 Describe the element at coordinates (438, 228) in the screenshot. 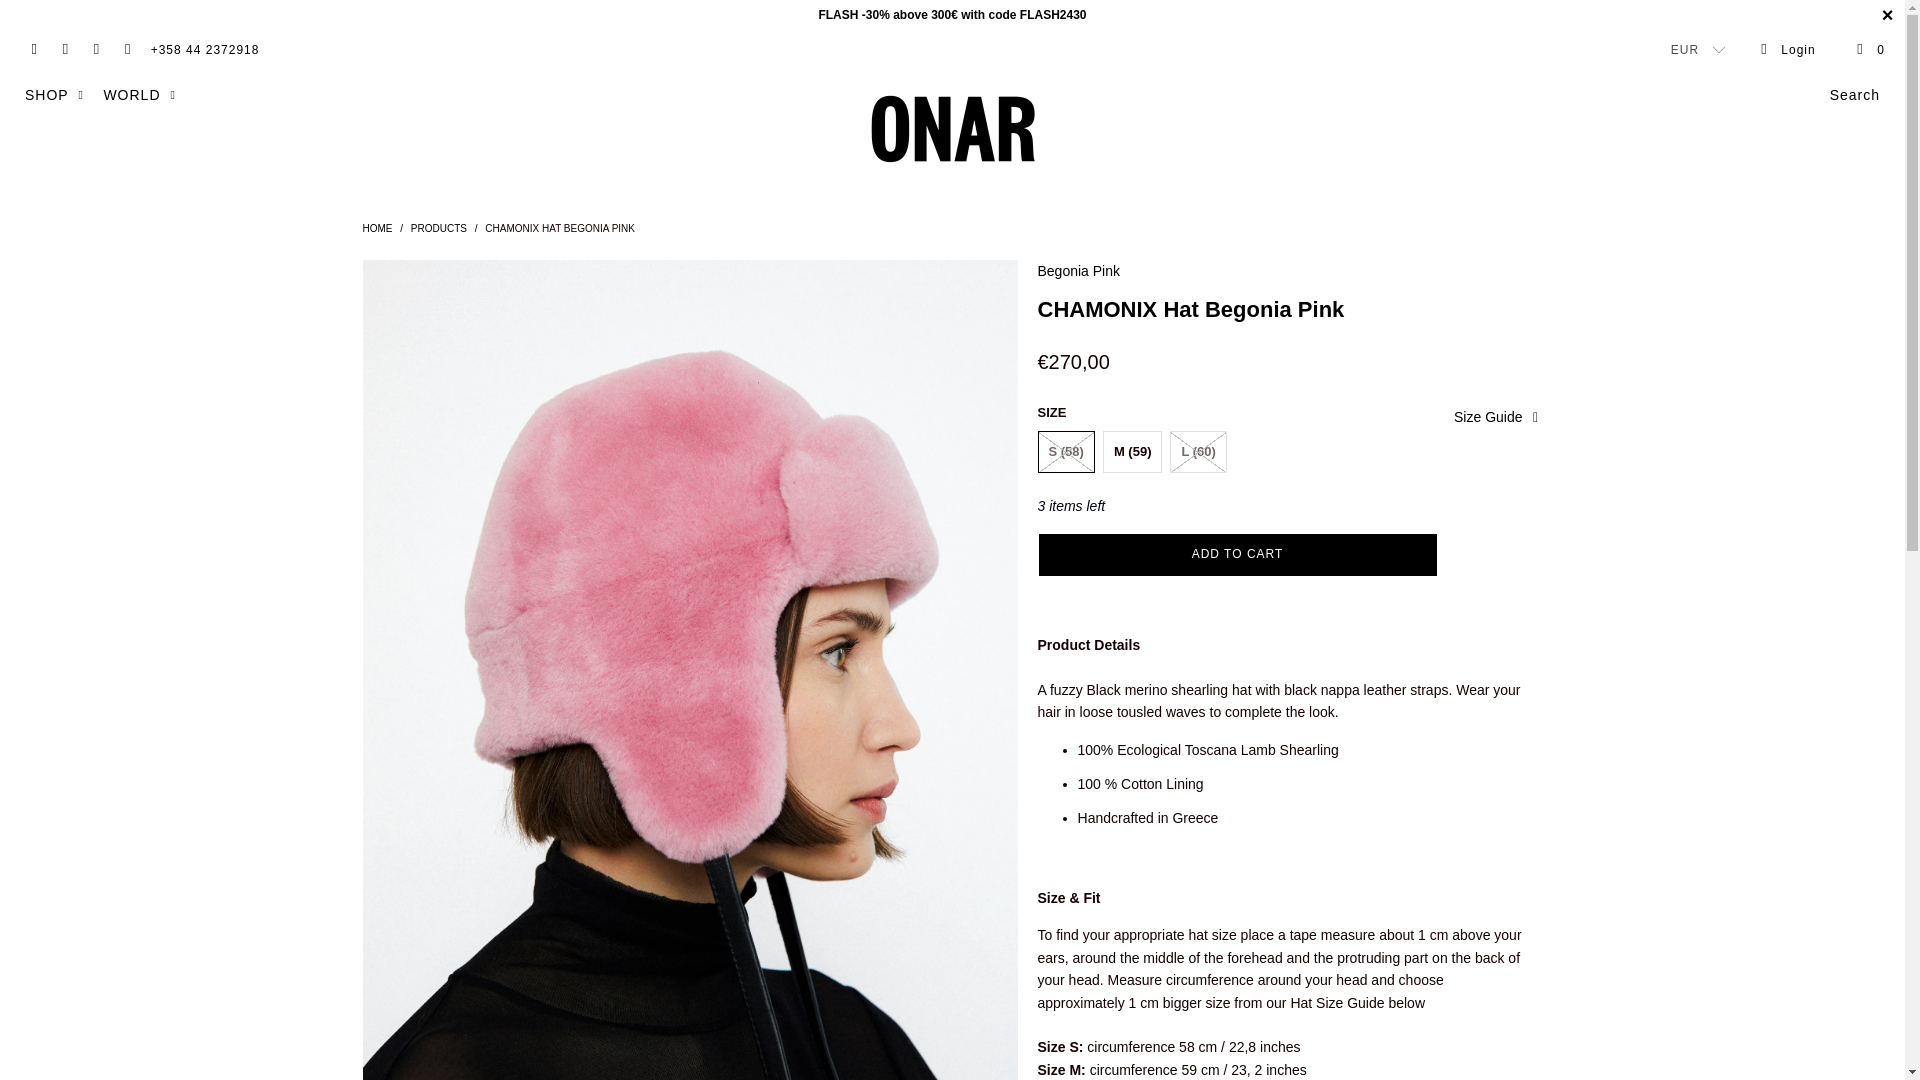

I see `Products` at that location.